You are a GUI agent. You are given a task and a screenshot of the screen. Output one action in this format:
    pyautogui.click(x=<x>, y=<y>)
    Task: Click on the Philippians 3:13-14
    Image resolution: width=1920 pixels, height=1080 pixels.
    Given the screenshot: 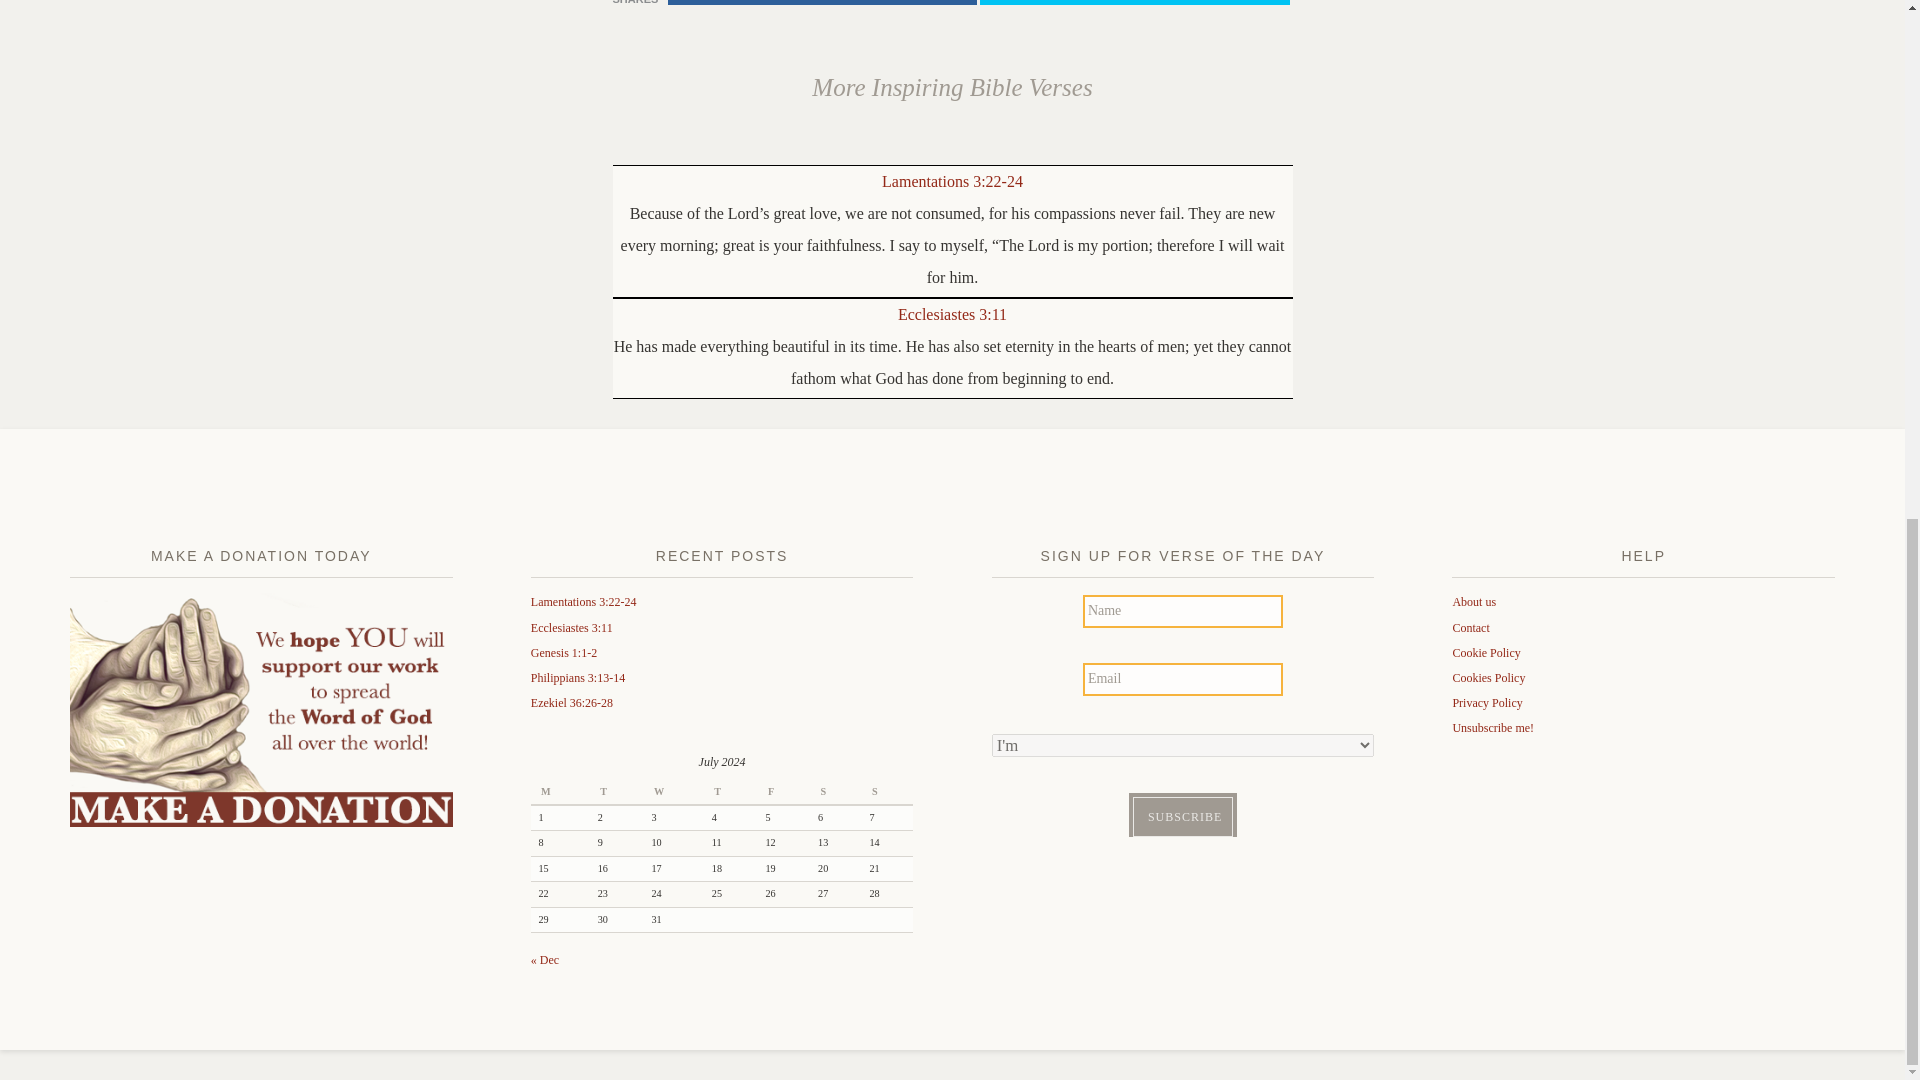 What is the action you would take?
    pyautogui.click(x=578, y=677)
    